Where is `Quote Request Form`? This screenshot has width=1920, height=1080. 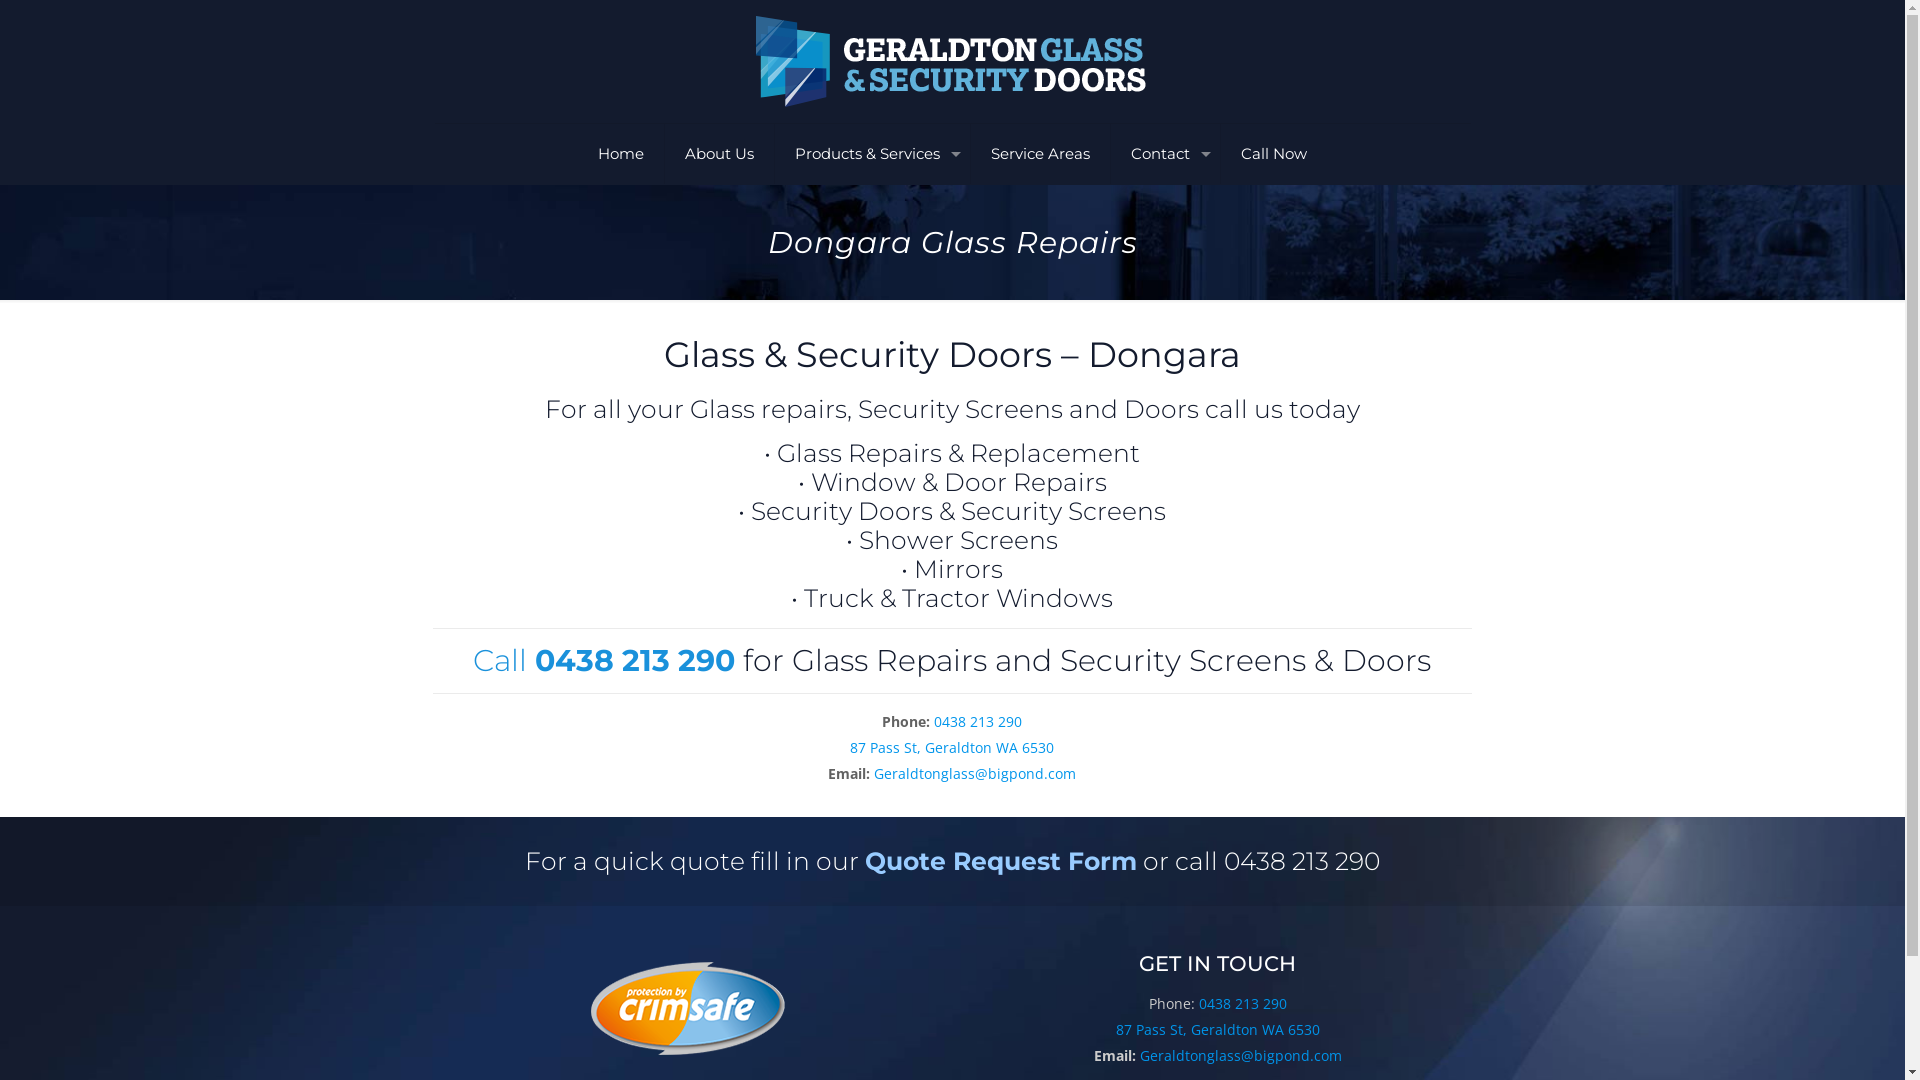
Quote Request Form is located at coordinates (1001, 861).